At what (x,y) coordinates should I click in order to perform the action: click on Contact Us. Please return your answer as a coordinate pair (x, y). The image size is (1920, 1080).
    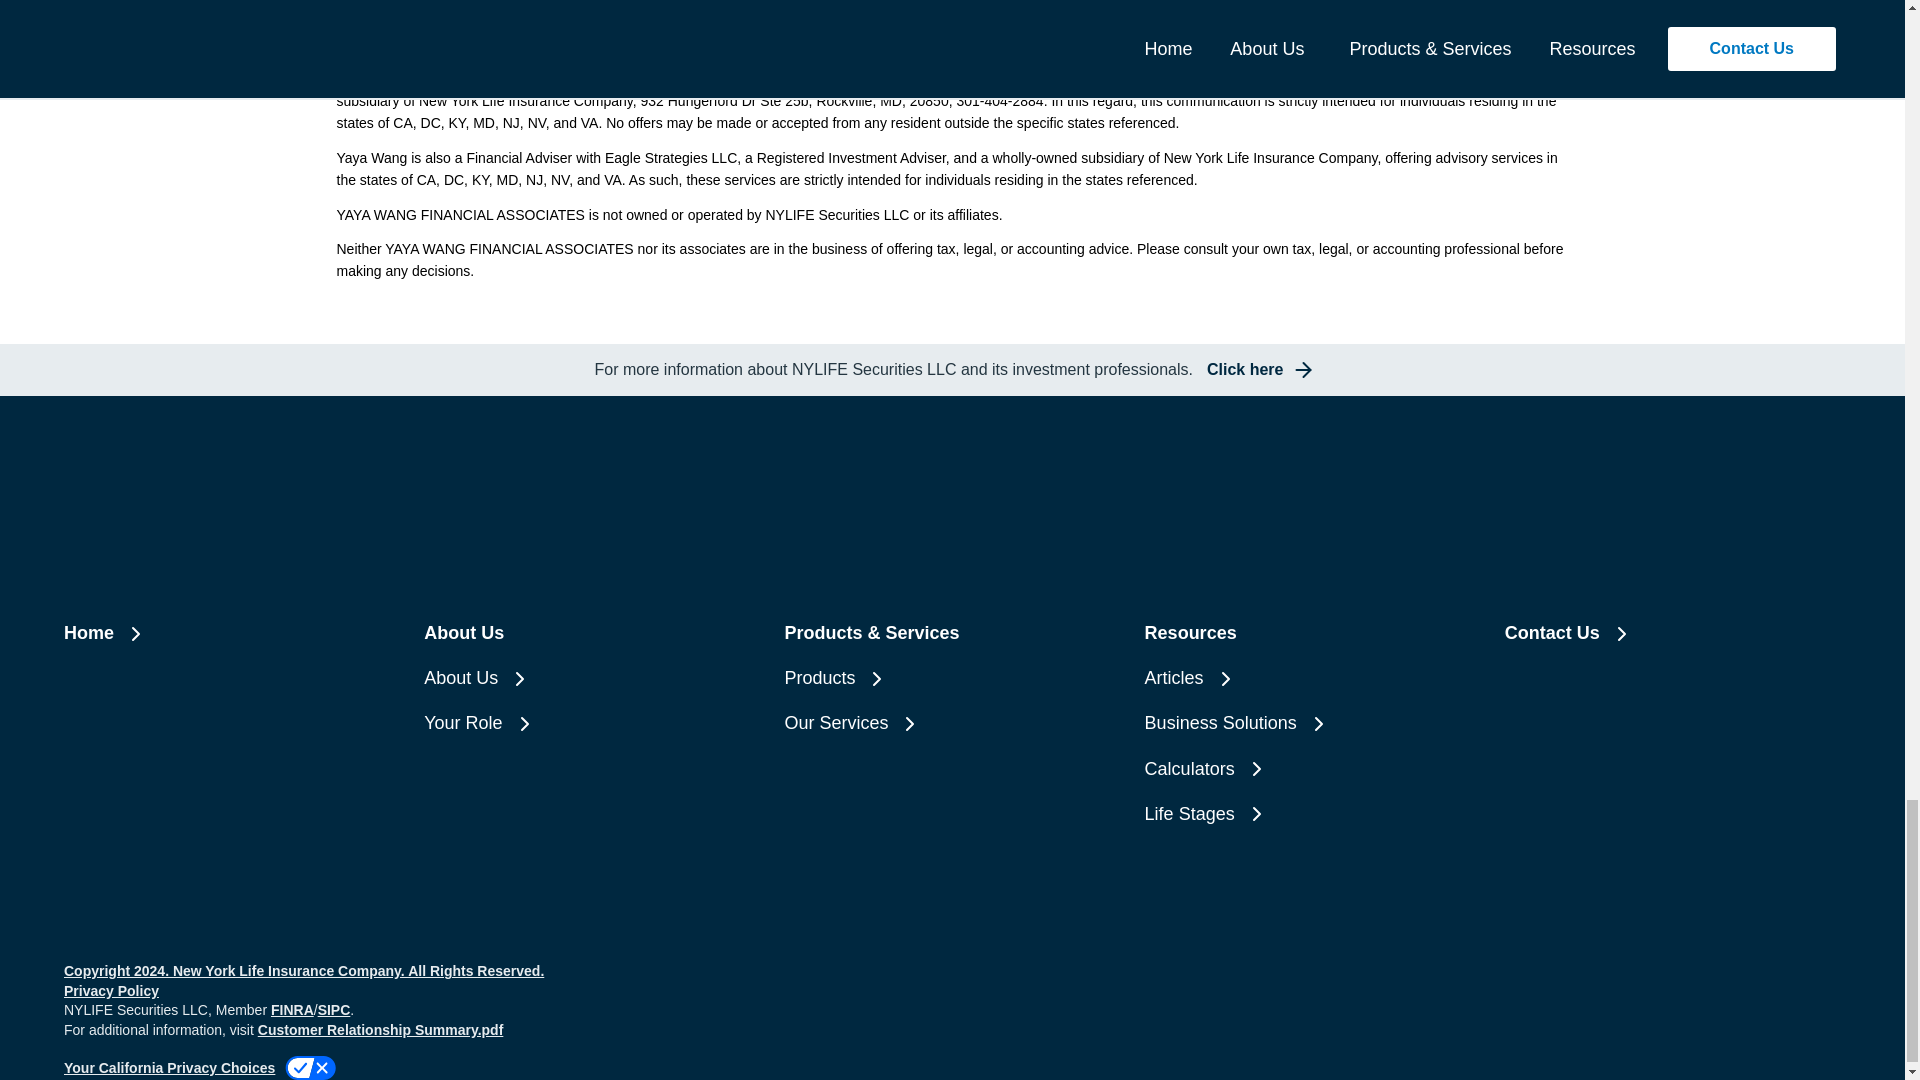
    Looking at the image, I should click on (1673, 633).